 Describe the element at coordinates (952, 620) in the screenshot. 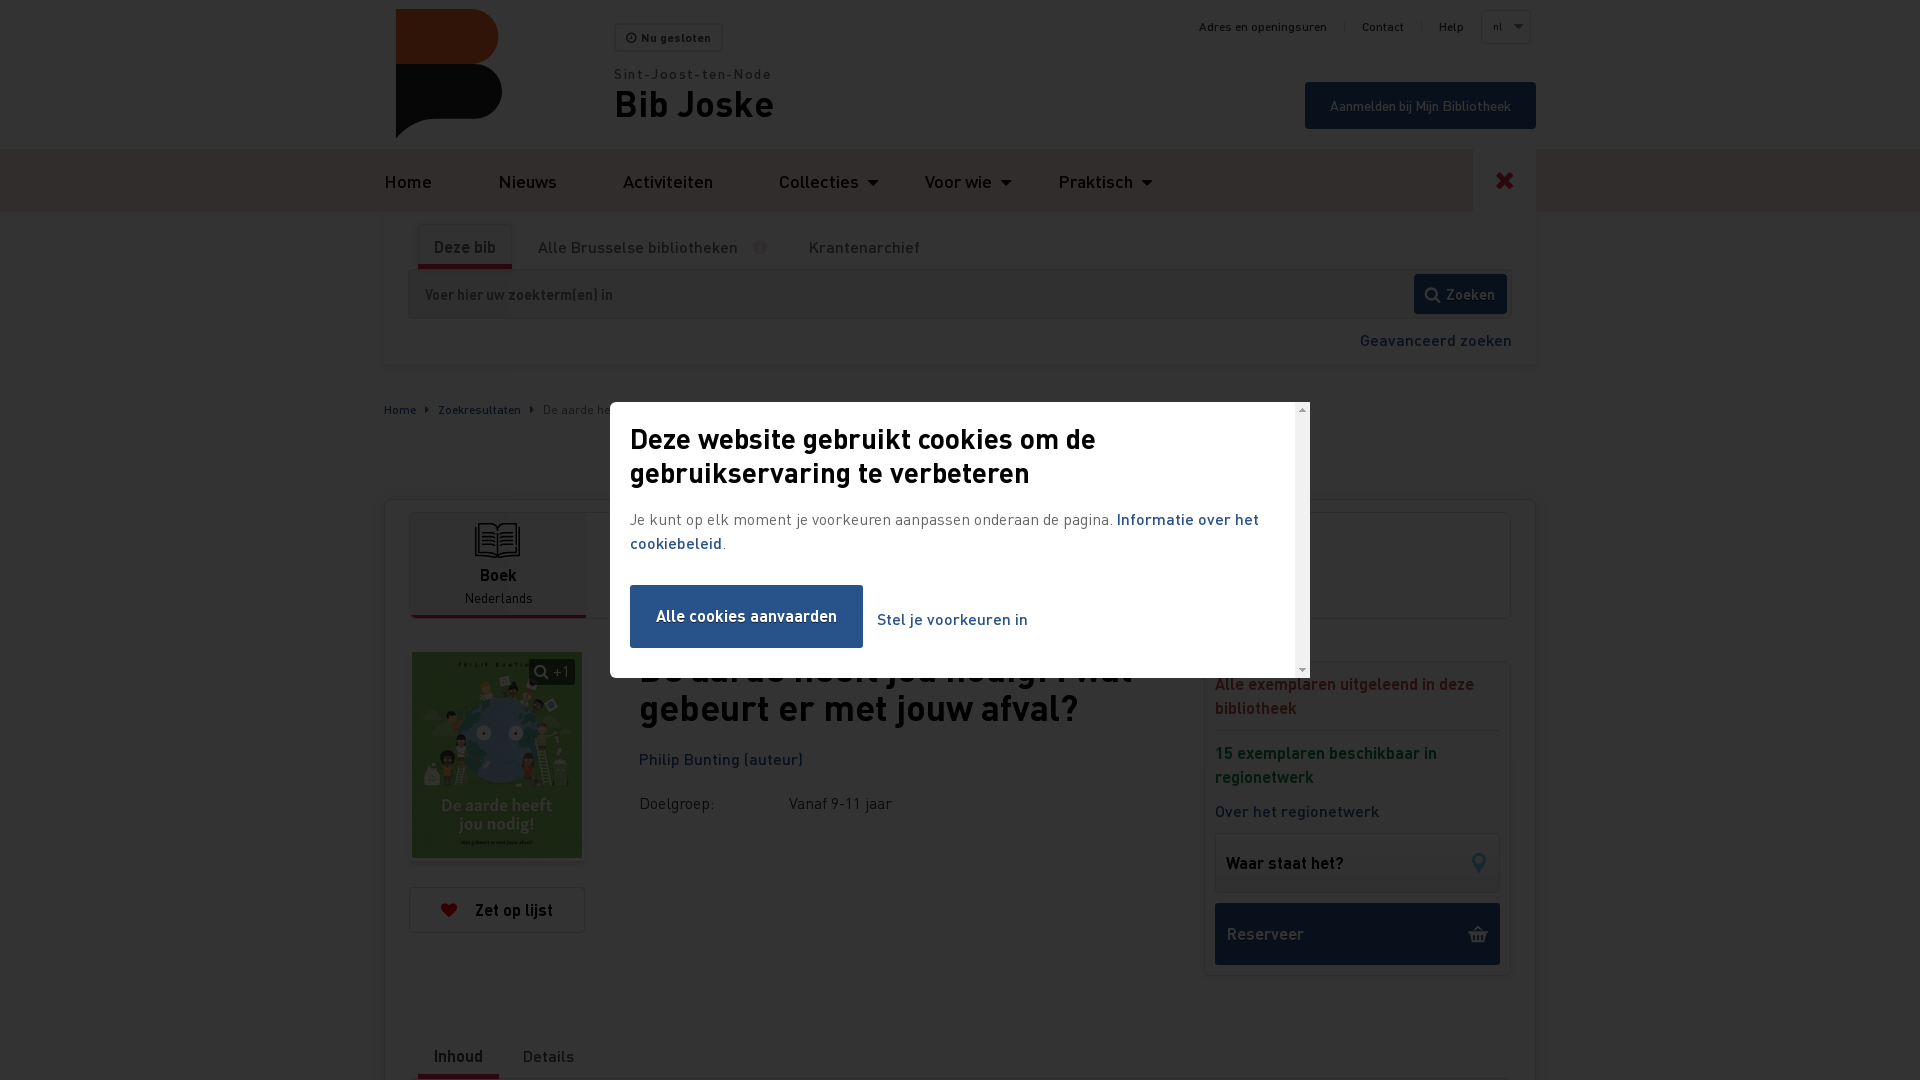

I see `Stel je voorkeuren in` at that location.